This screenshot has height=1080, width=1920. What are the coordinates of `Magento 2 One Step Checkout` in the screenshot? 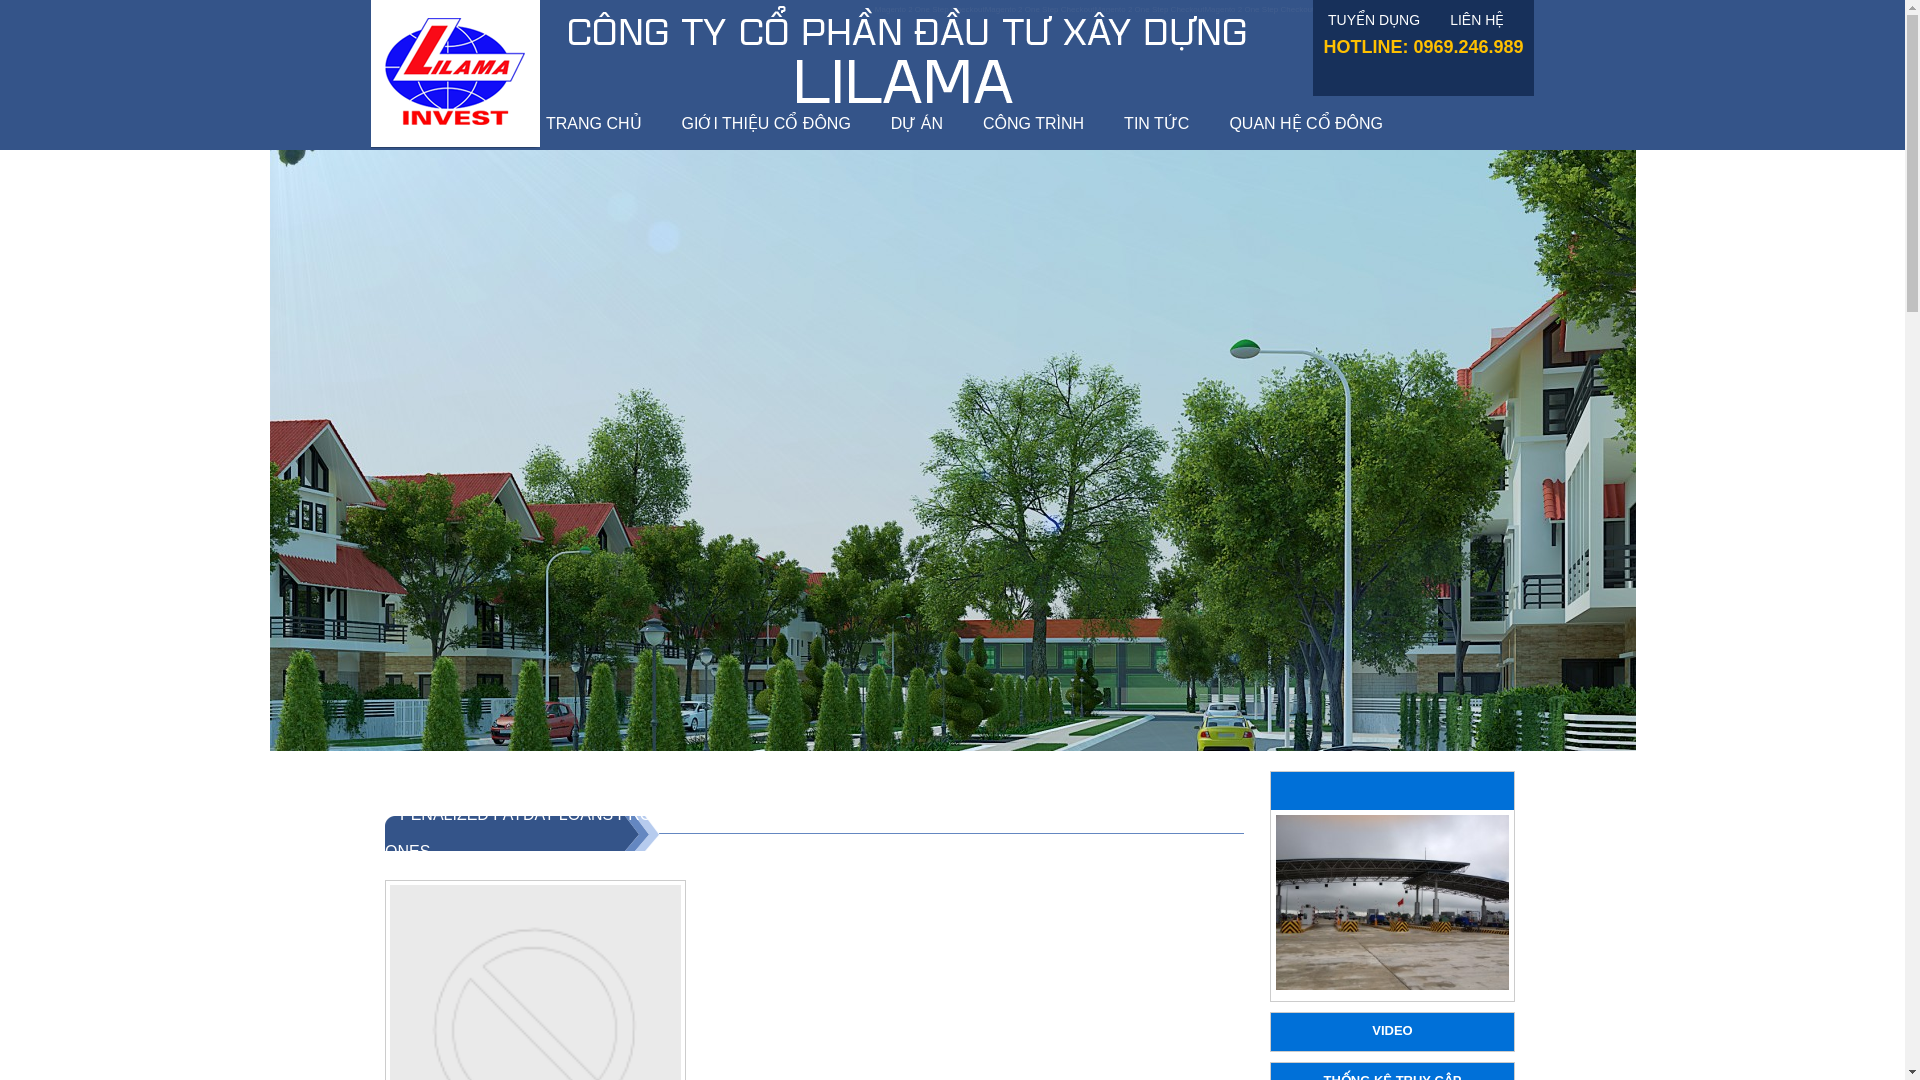 It's located at (1258, 10).